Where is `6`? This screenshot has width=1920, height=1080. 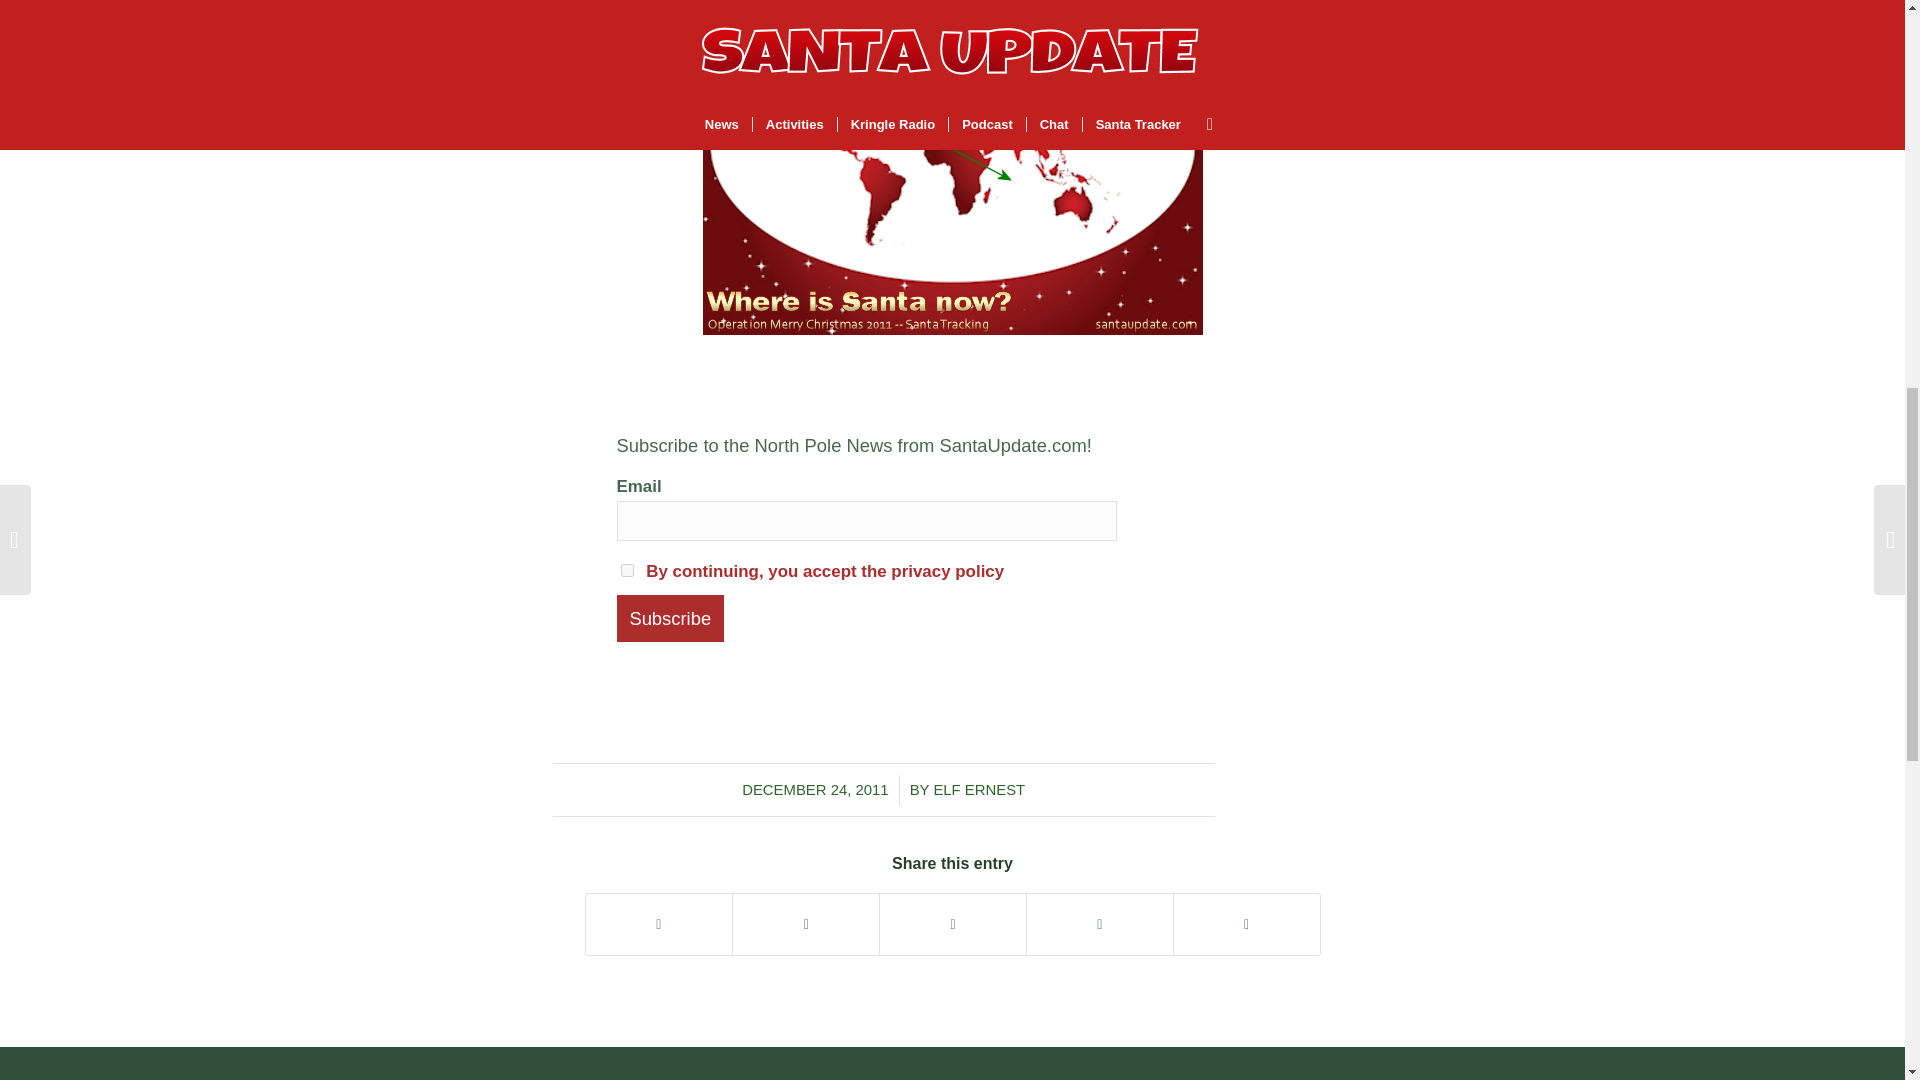 6 is located at coordinates (952, 172).